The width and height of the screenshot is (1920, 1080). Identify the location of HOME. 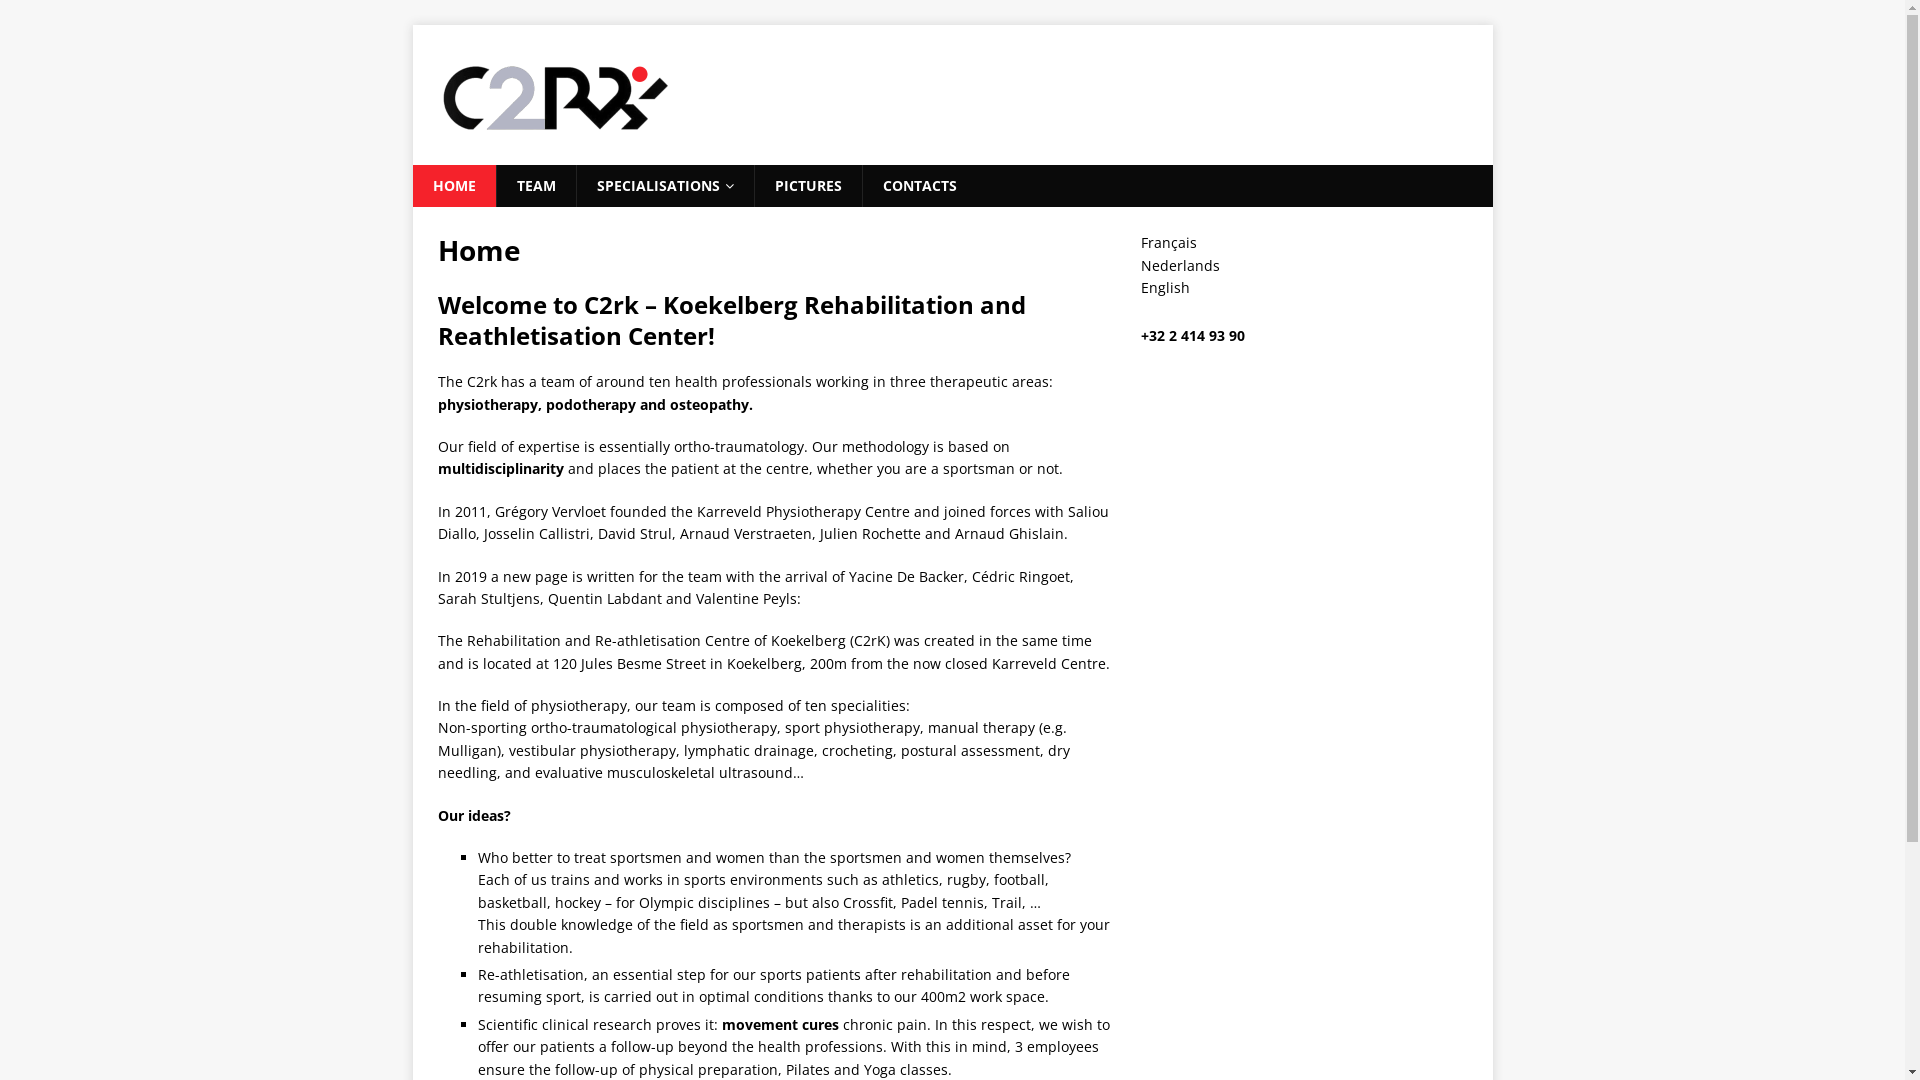
(454, 186).